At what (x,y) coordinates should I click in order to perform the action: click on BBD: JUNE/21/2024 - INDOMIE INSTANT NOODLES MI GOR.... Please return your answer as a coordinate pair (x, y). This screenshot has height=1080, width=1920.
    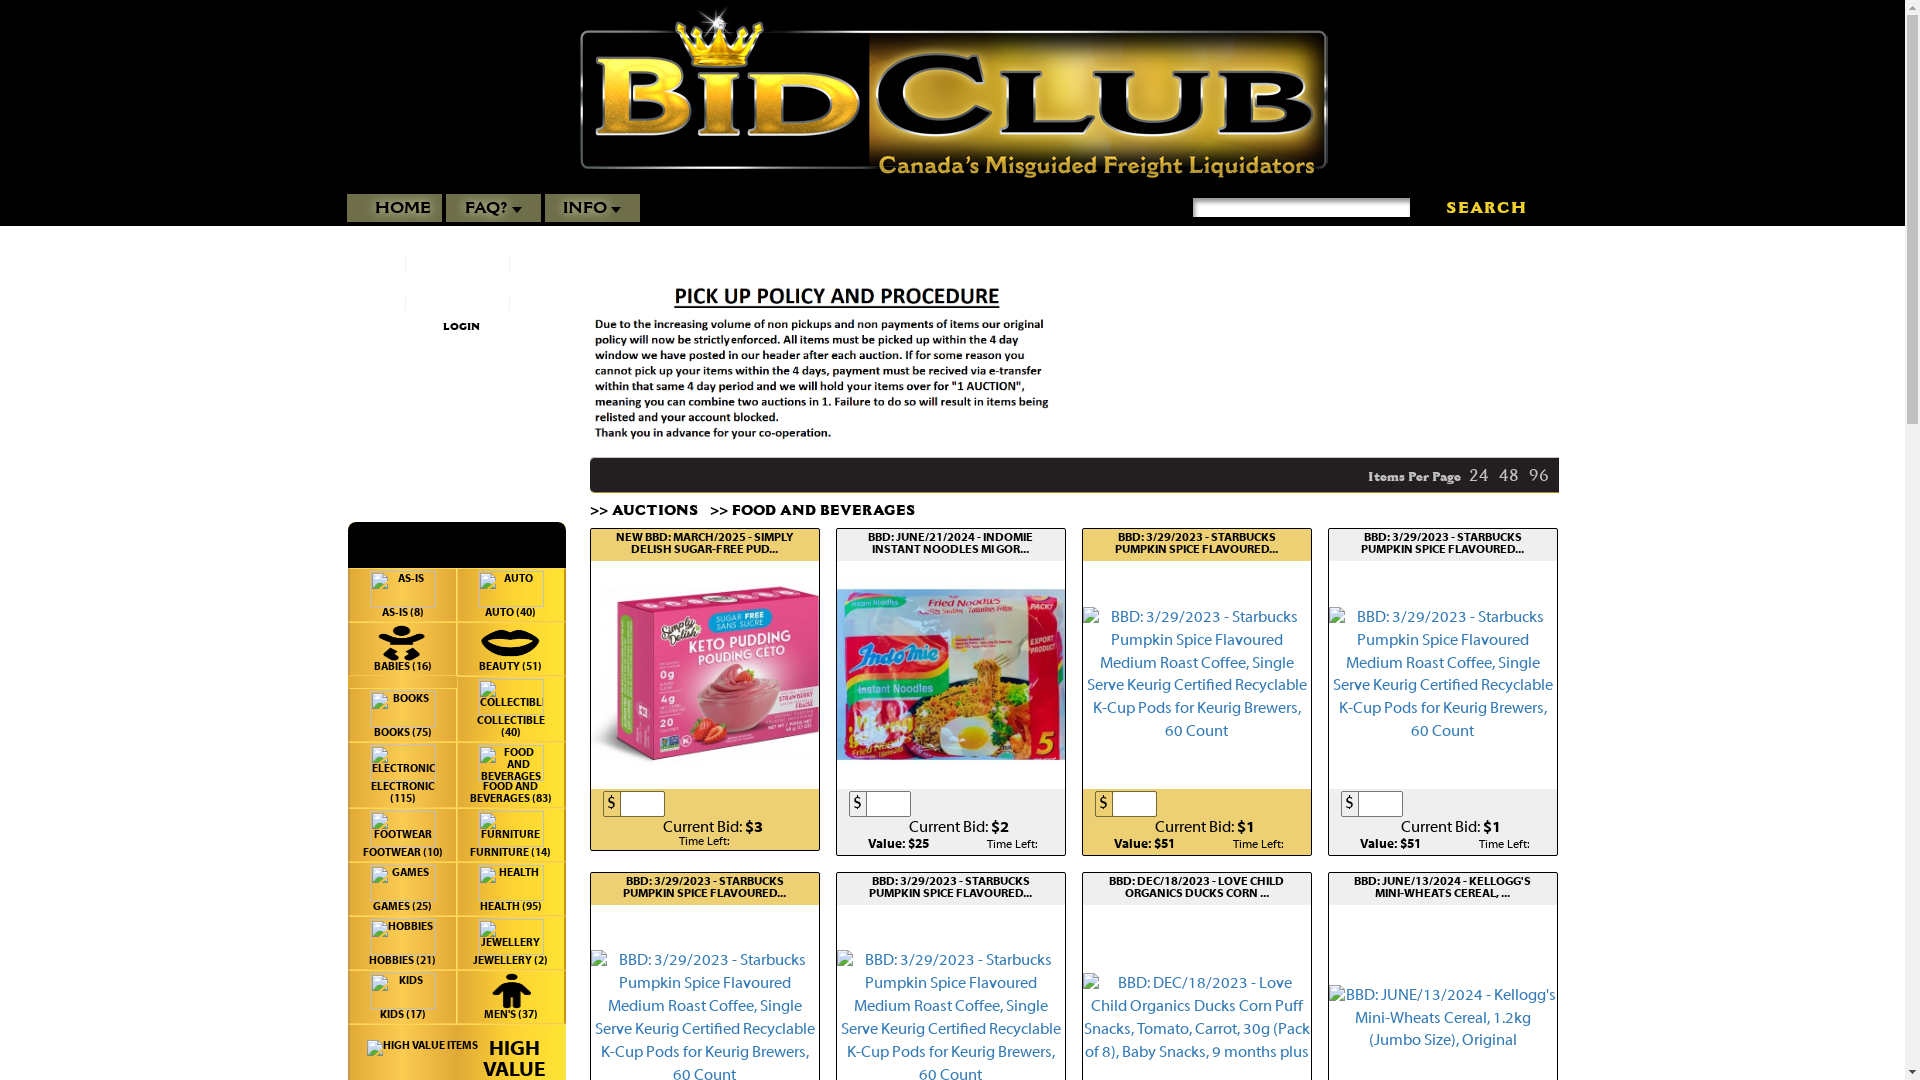
    Looking at the image, I should click on (951, 544).